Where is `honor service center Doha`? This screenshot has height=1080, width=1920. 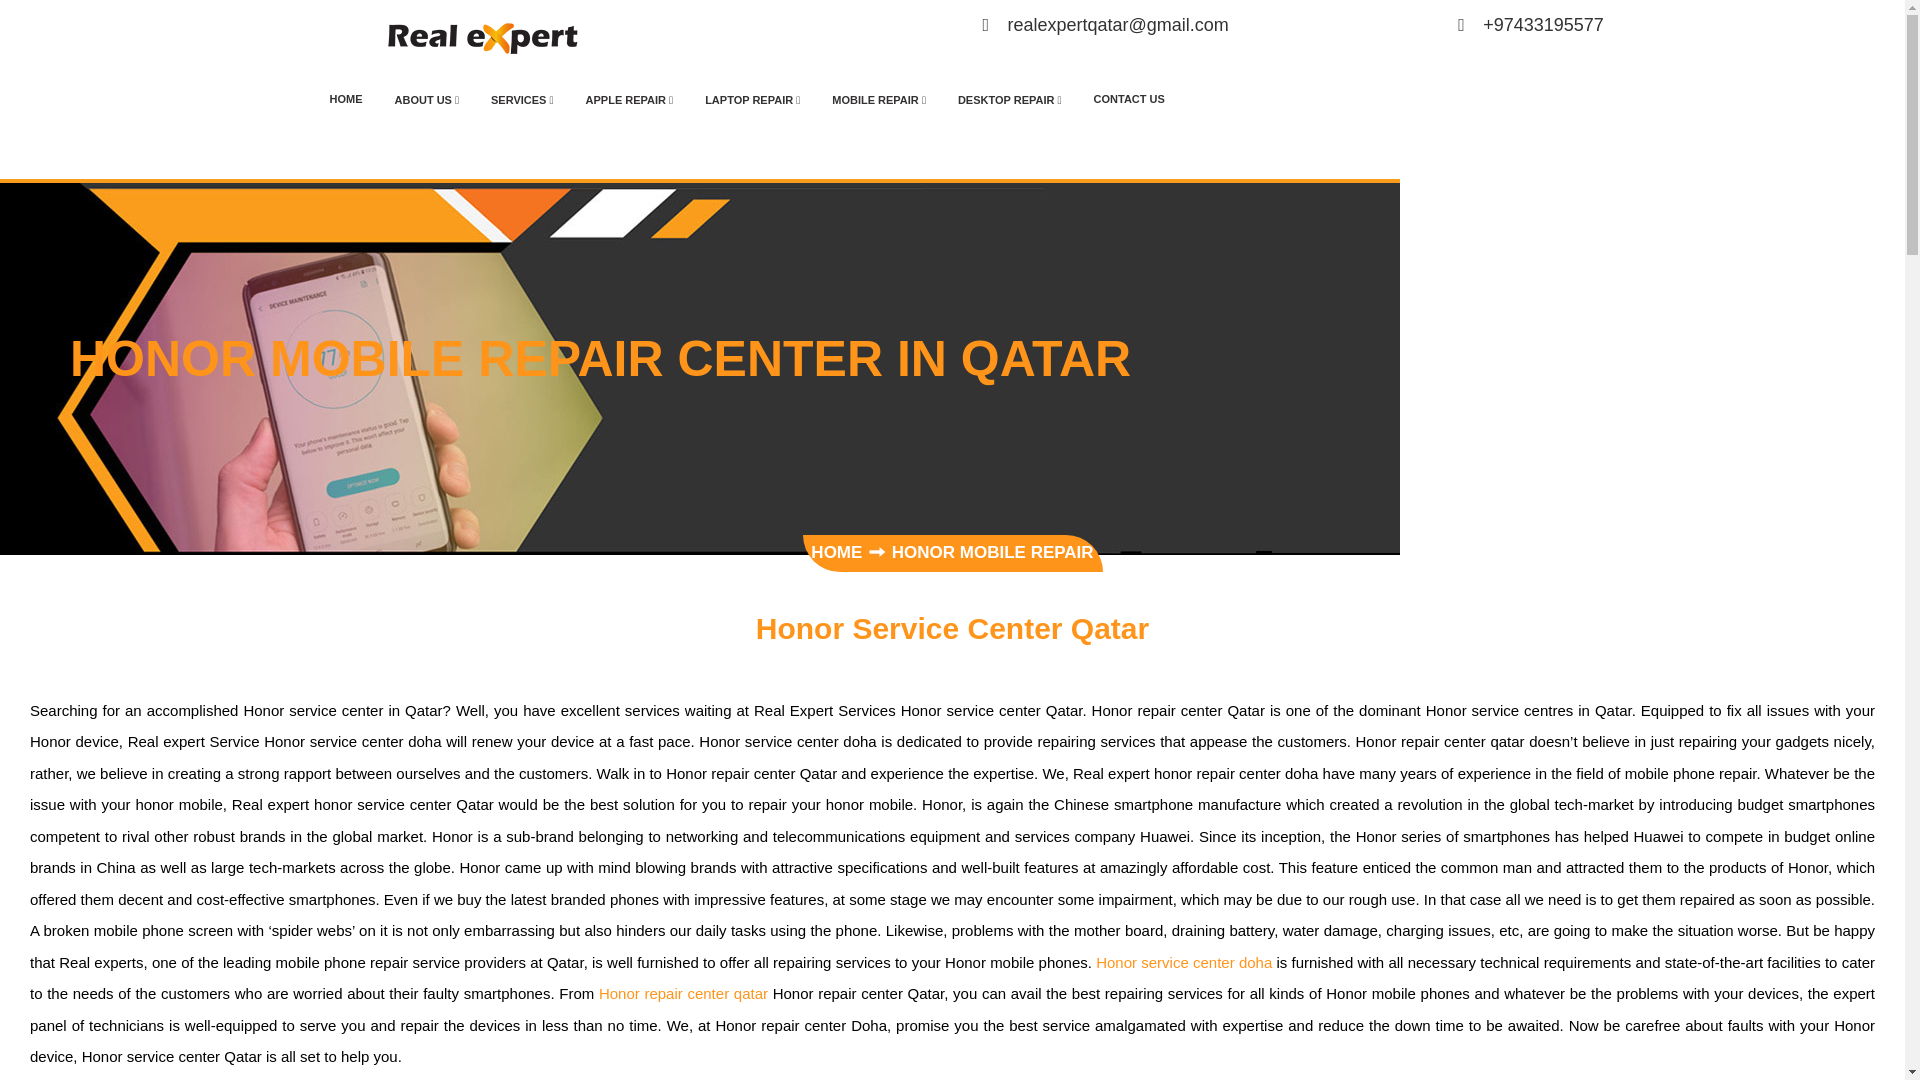
honor service center Doha is located at coordinates (482, 34).